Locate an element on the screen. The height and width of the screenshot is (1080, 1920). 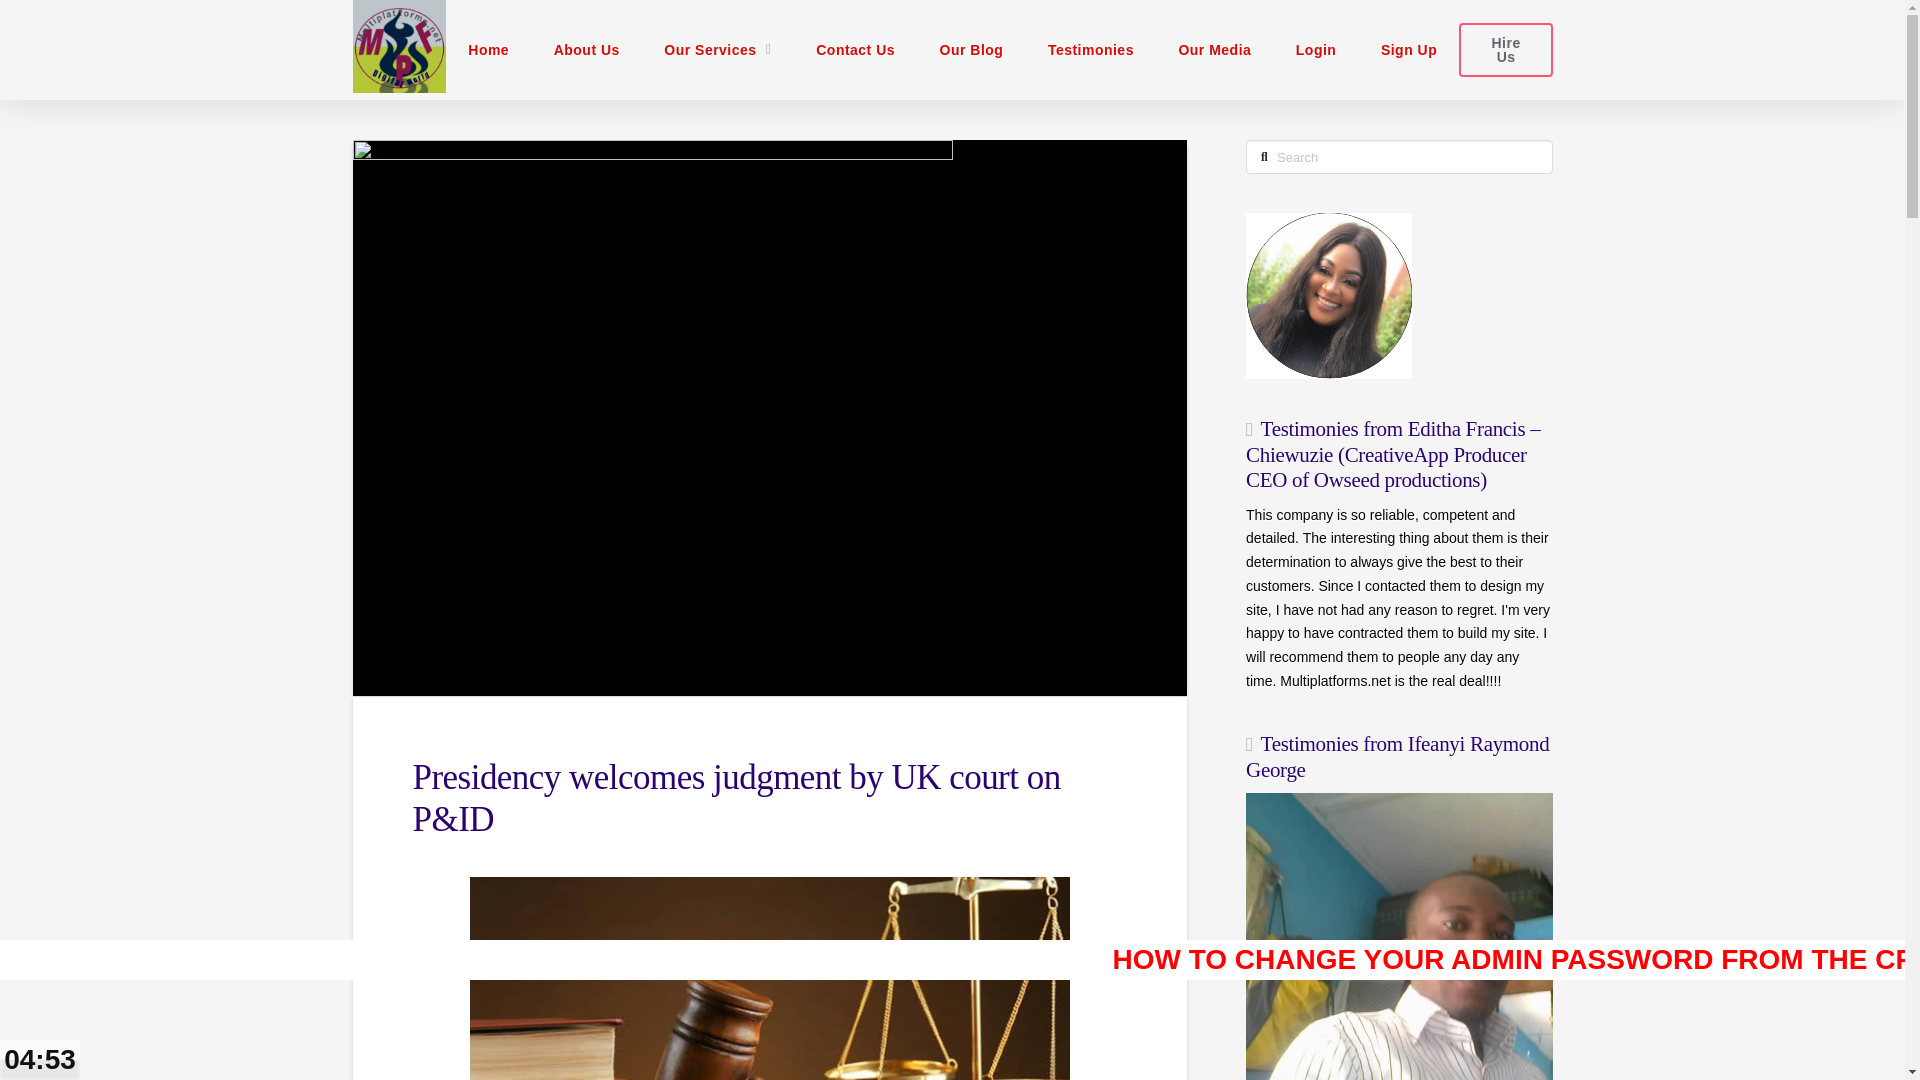
Home is located at coordinates (488, 50).